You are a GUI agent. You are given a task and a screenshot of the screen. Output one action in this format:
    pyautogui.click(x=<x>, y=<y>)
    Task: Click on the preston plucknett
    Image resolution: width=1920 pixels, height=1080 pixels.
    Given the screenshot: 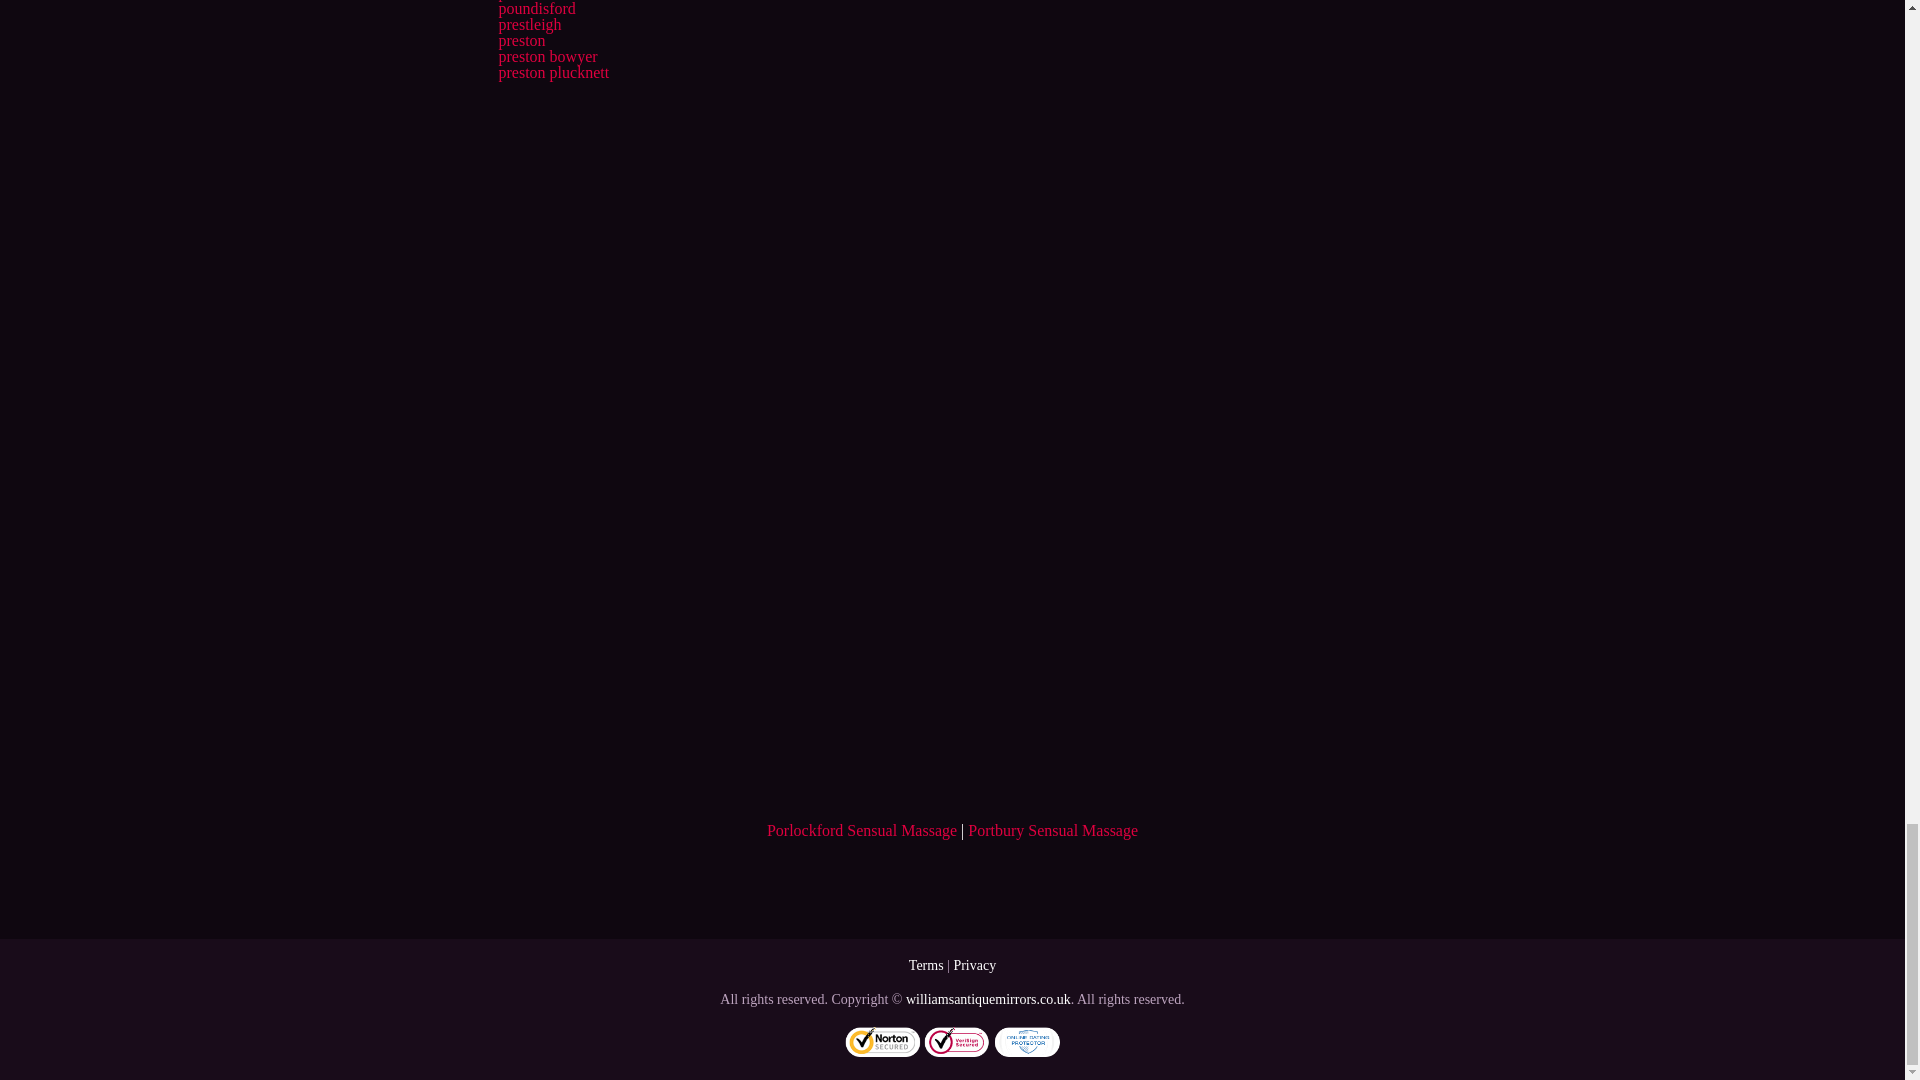 What is the action you would take?
    pyautogui.click(x=552, y=72)
    